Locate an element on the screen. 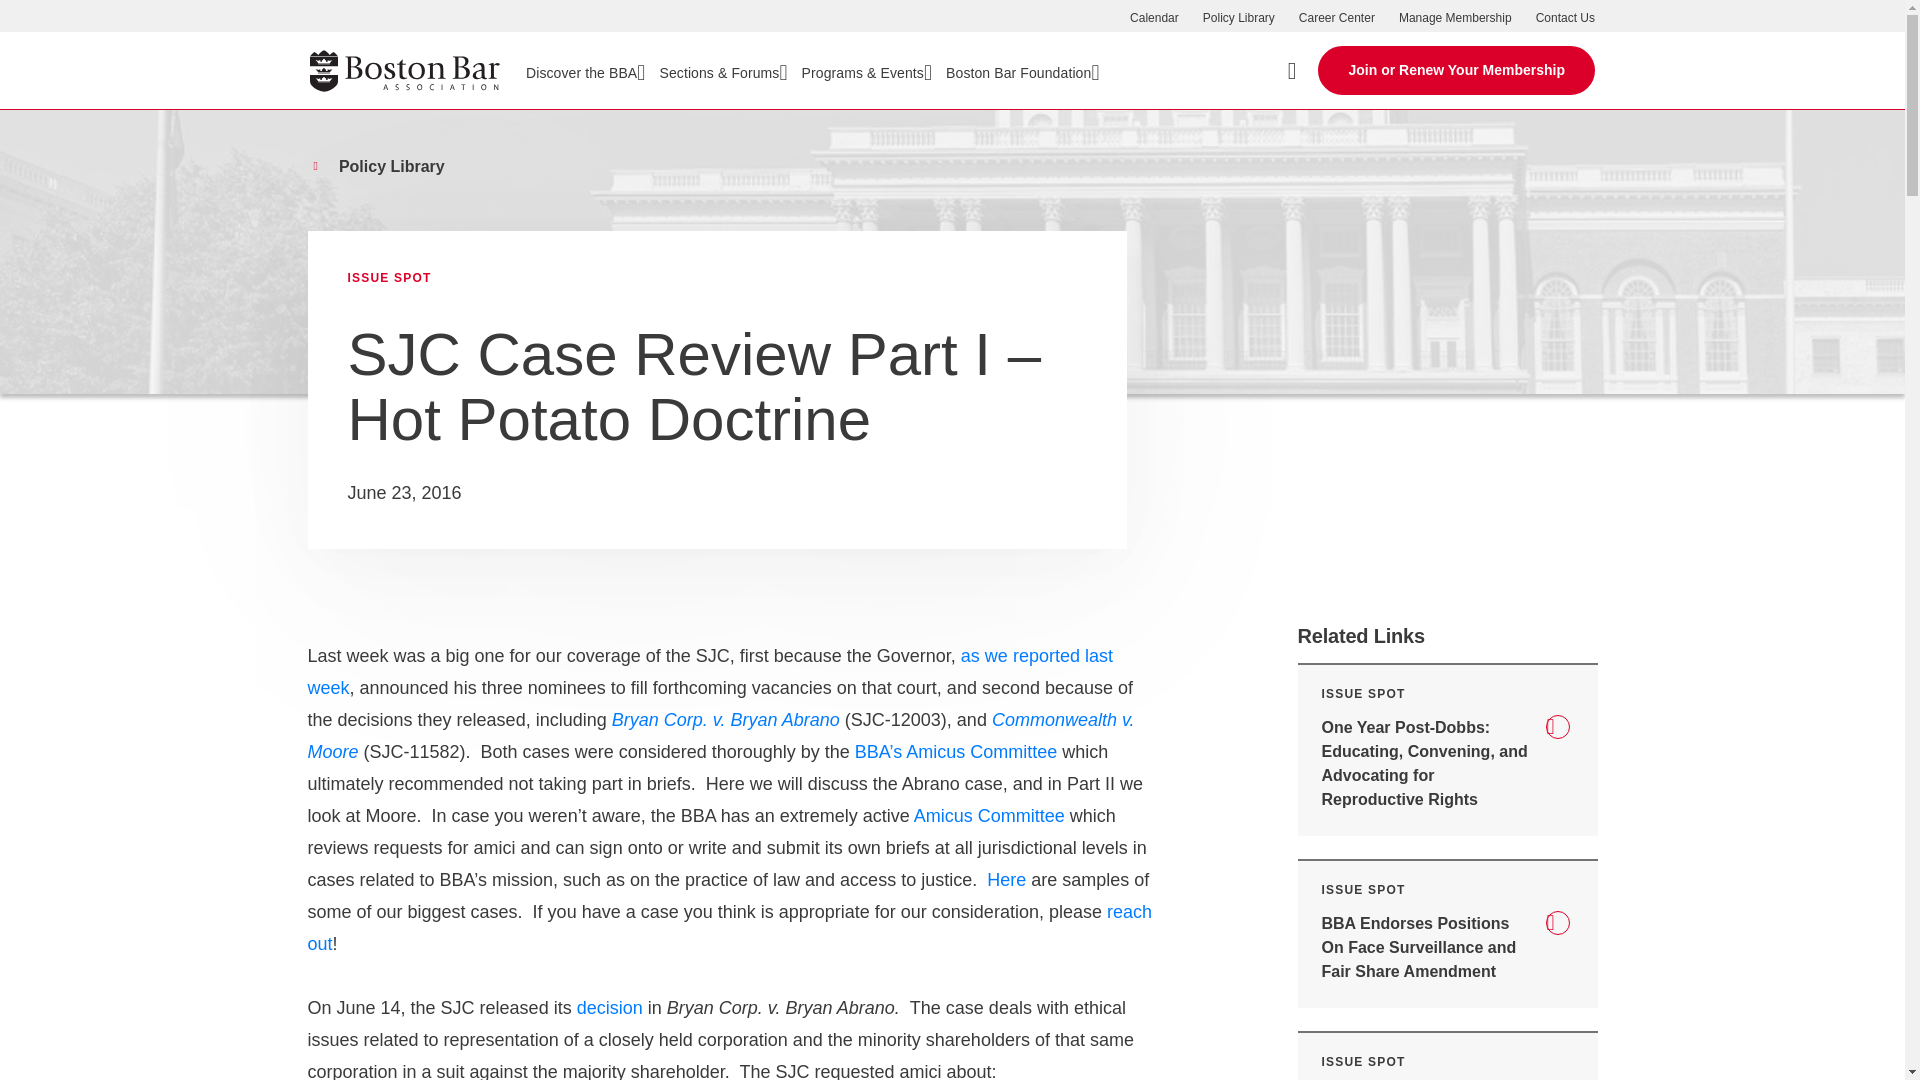 This screenshot has width=1920, height=1080. Policy Library is located at coordinates (1238, 17).